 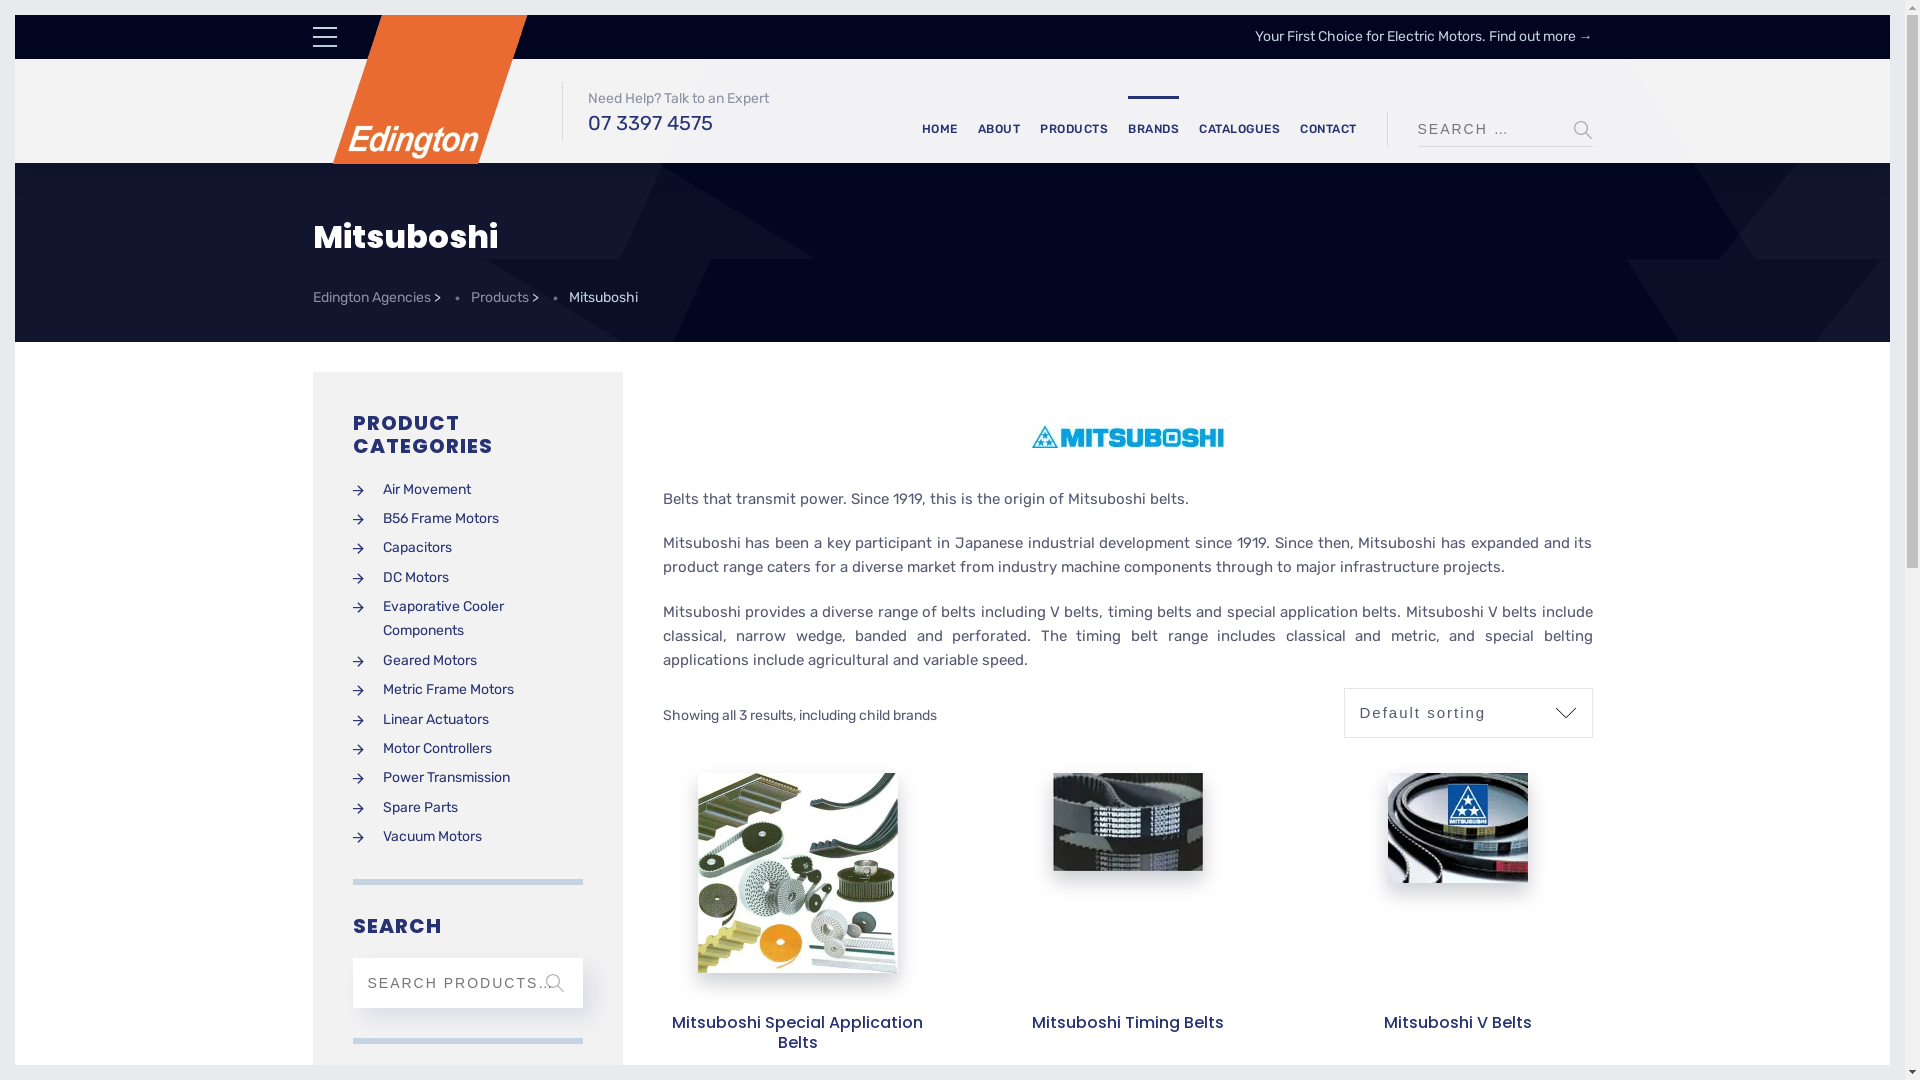 I want to click on B56 Frame Motors, so click(x=425, y=519).